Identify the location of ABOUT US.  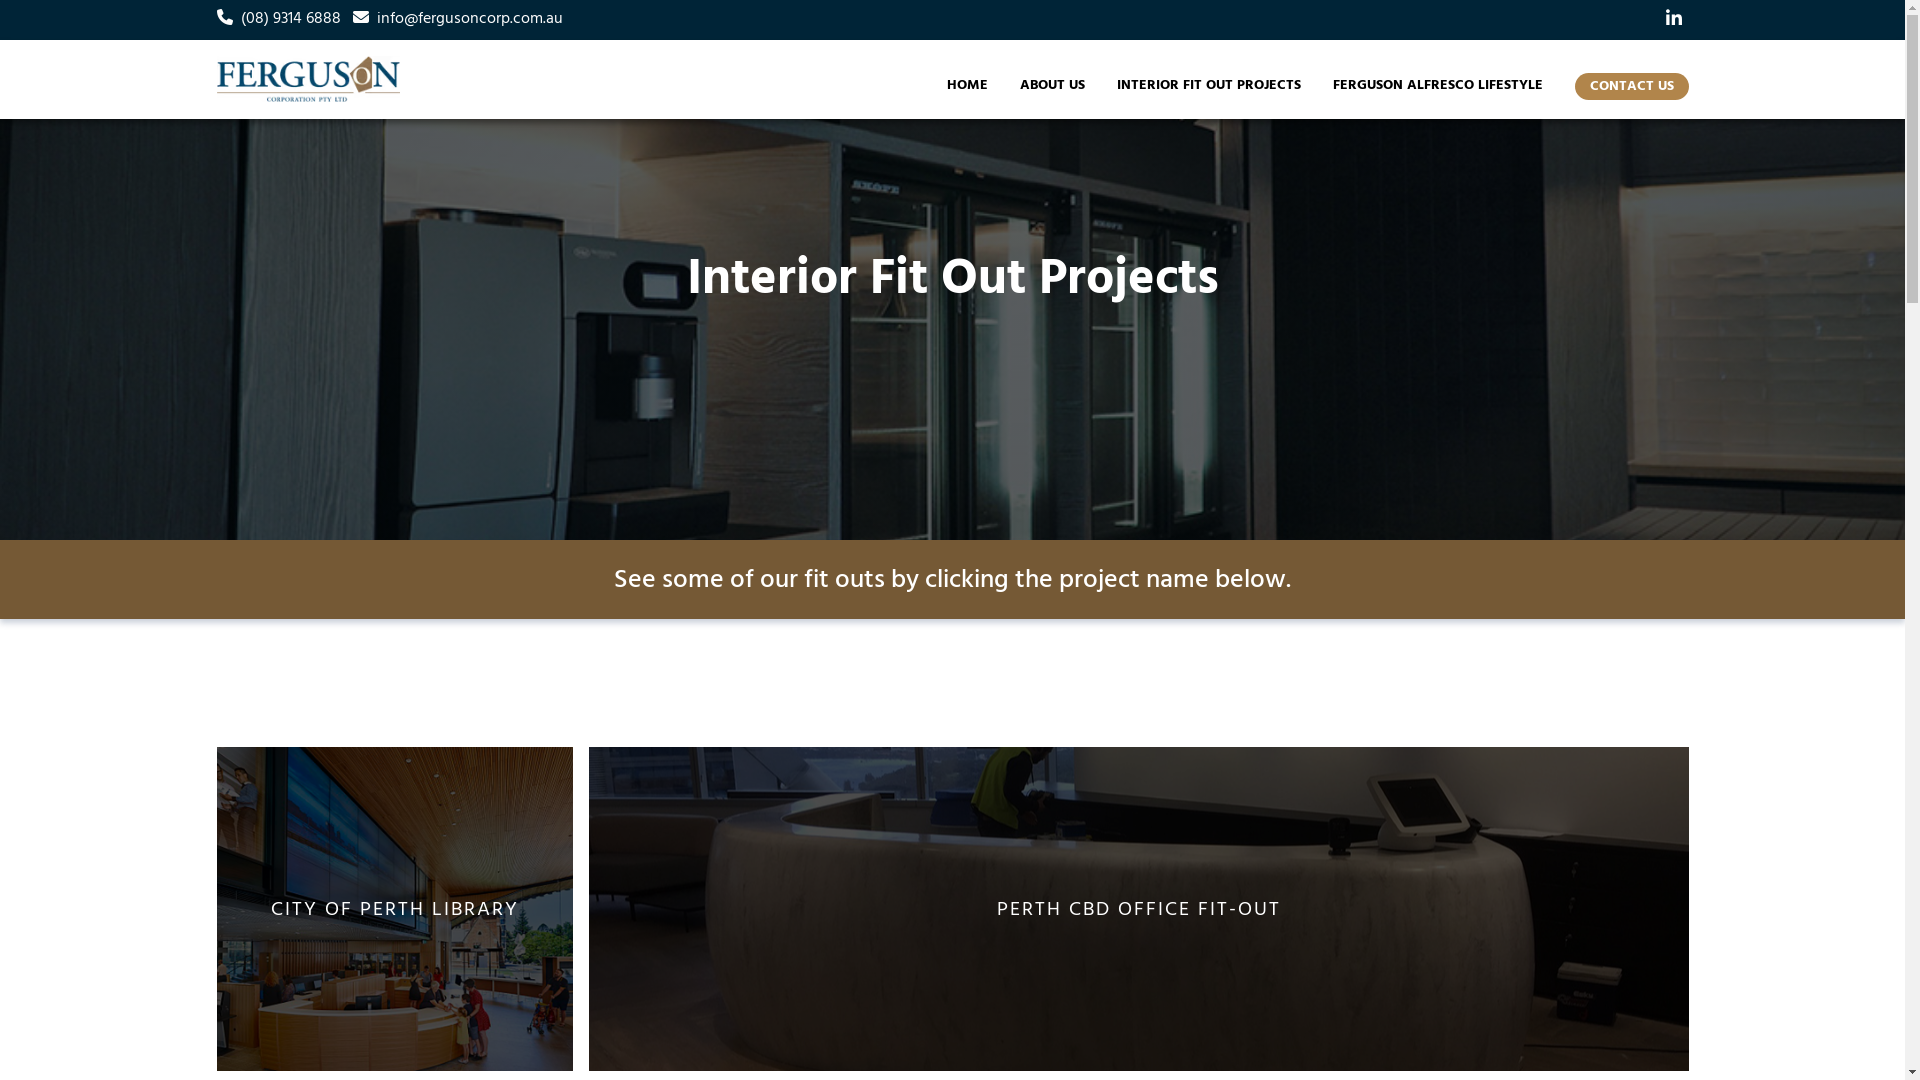
(1052, 85).